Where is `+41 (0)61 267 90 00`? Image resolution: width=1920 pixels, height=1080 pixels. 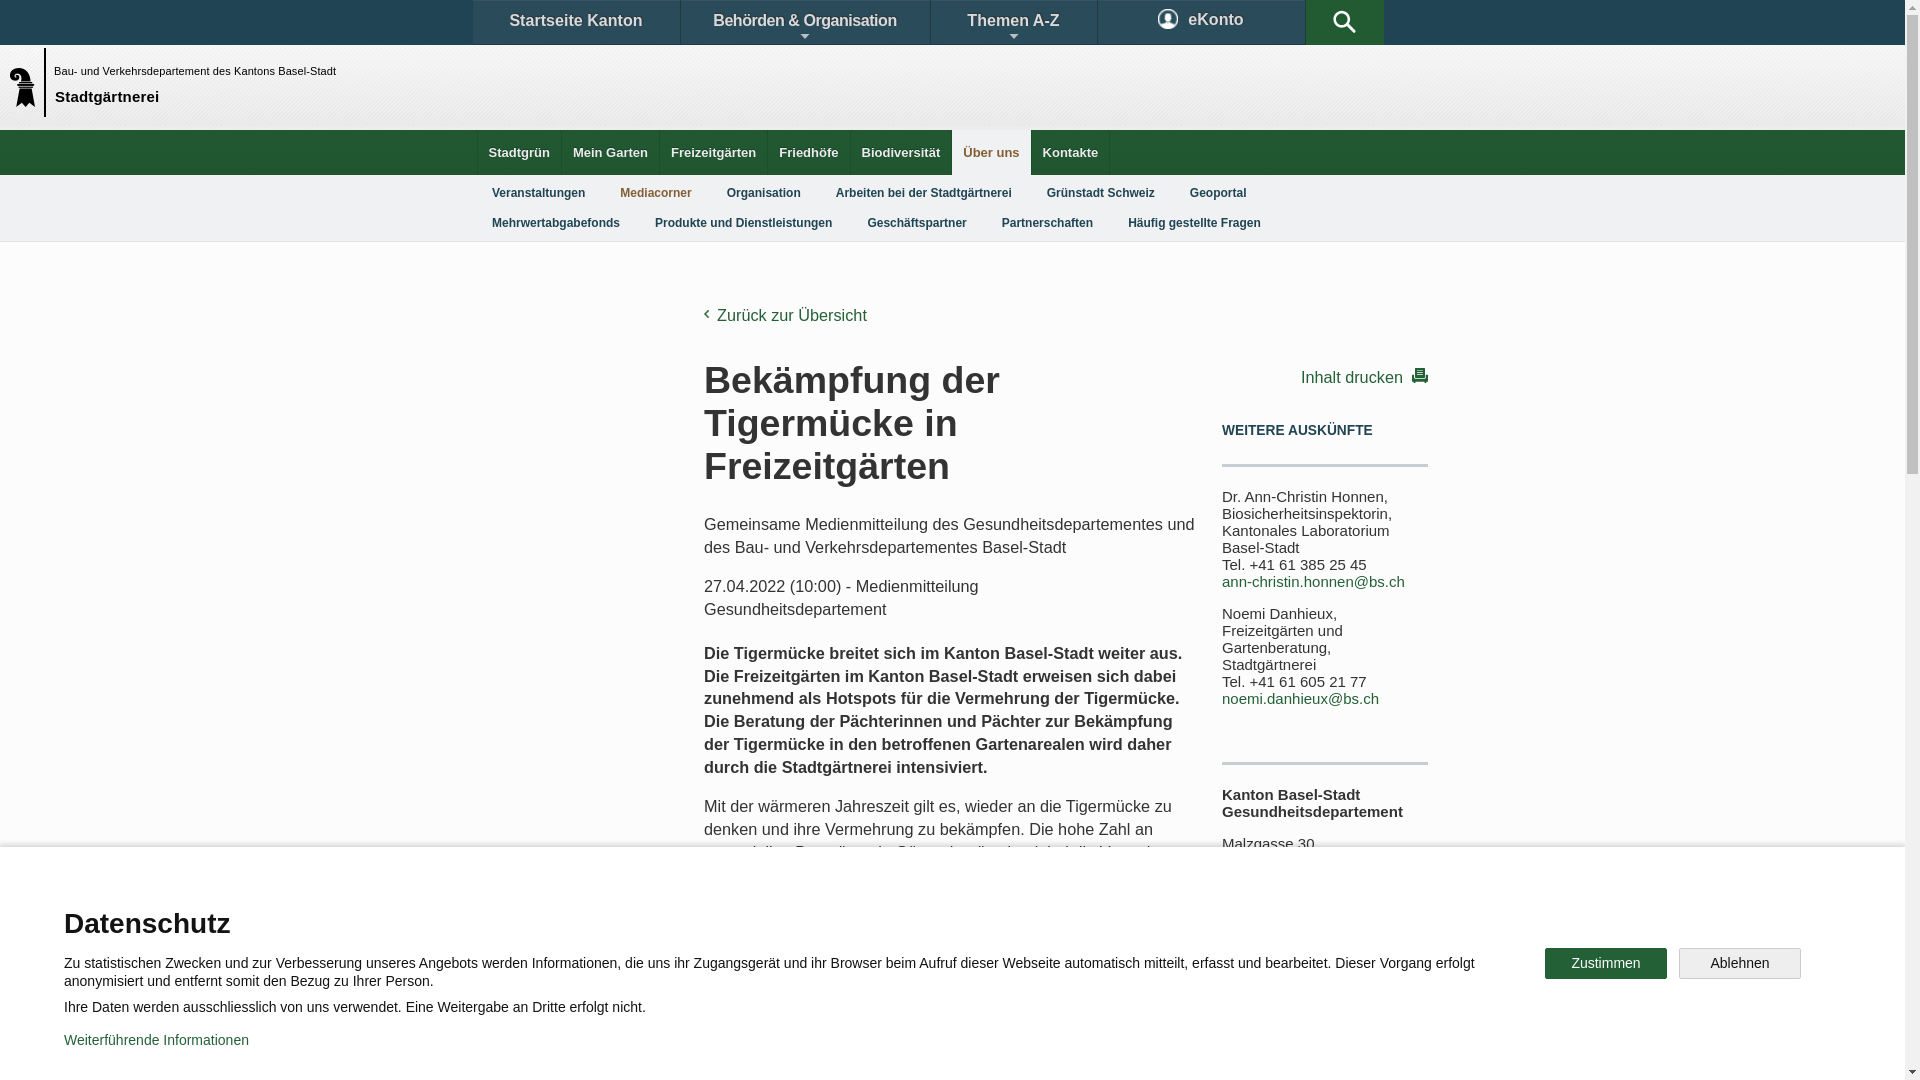 +41 (0)61 267 90 00 is located at coordinates (1290, 910).